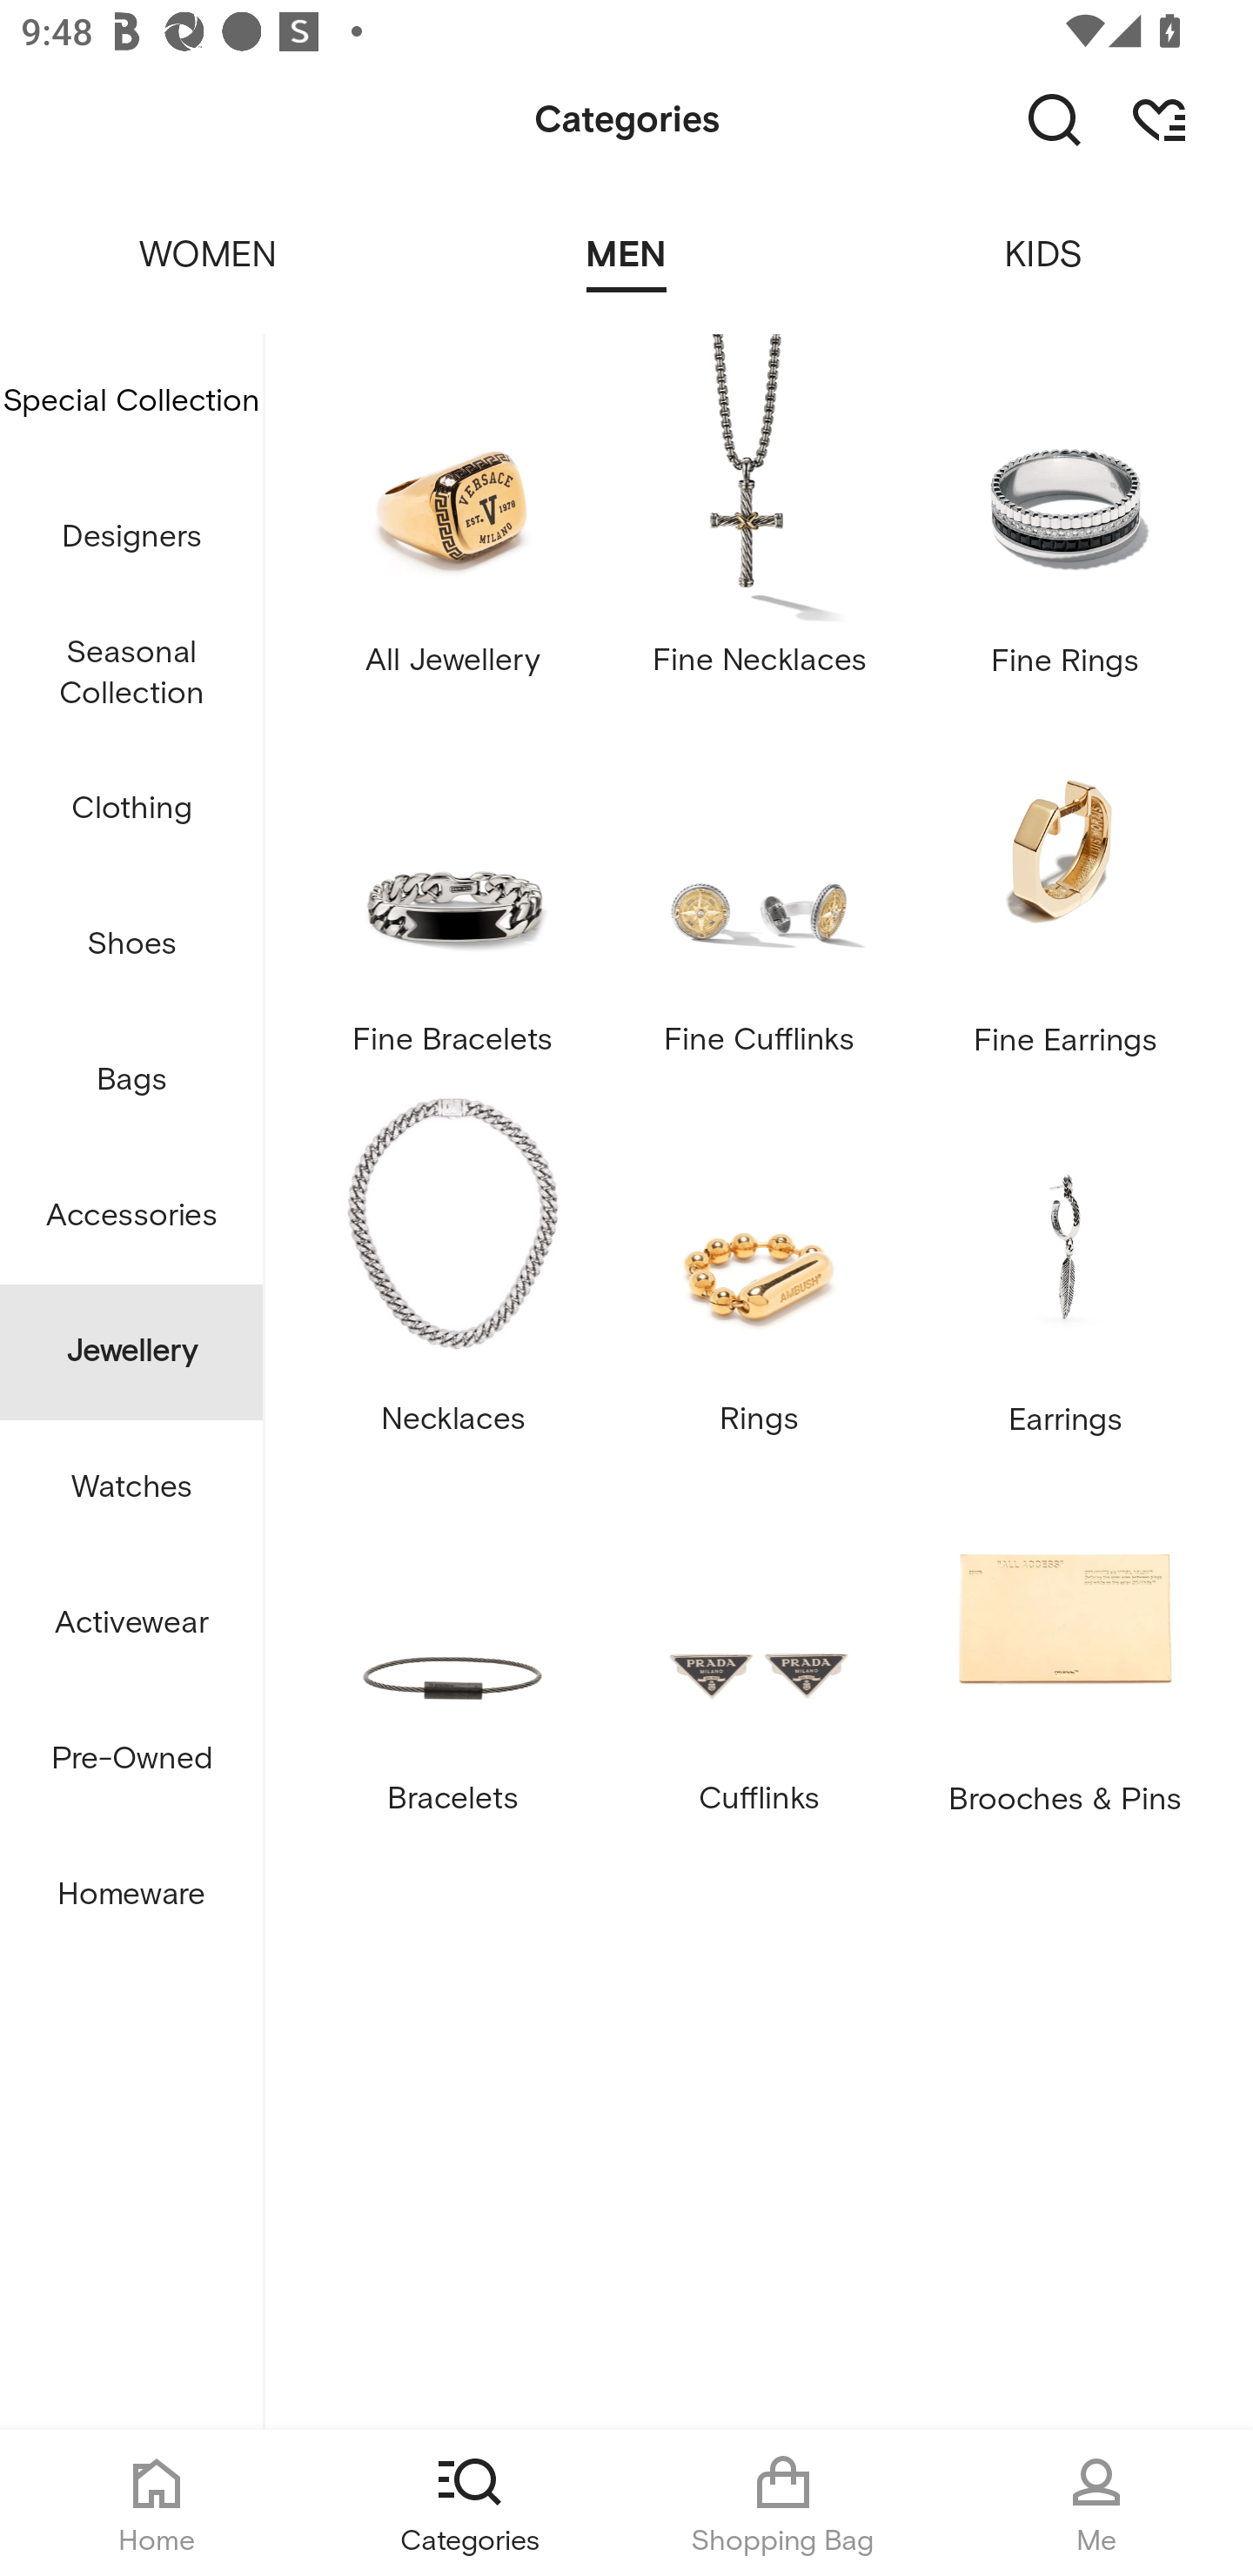 Image resolution: width=1253 pixels, height=2576 pixels. I want to click on Pre-Owned, so click(131, 1759).